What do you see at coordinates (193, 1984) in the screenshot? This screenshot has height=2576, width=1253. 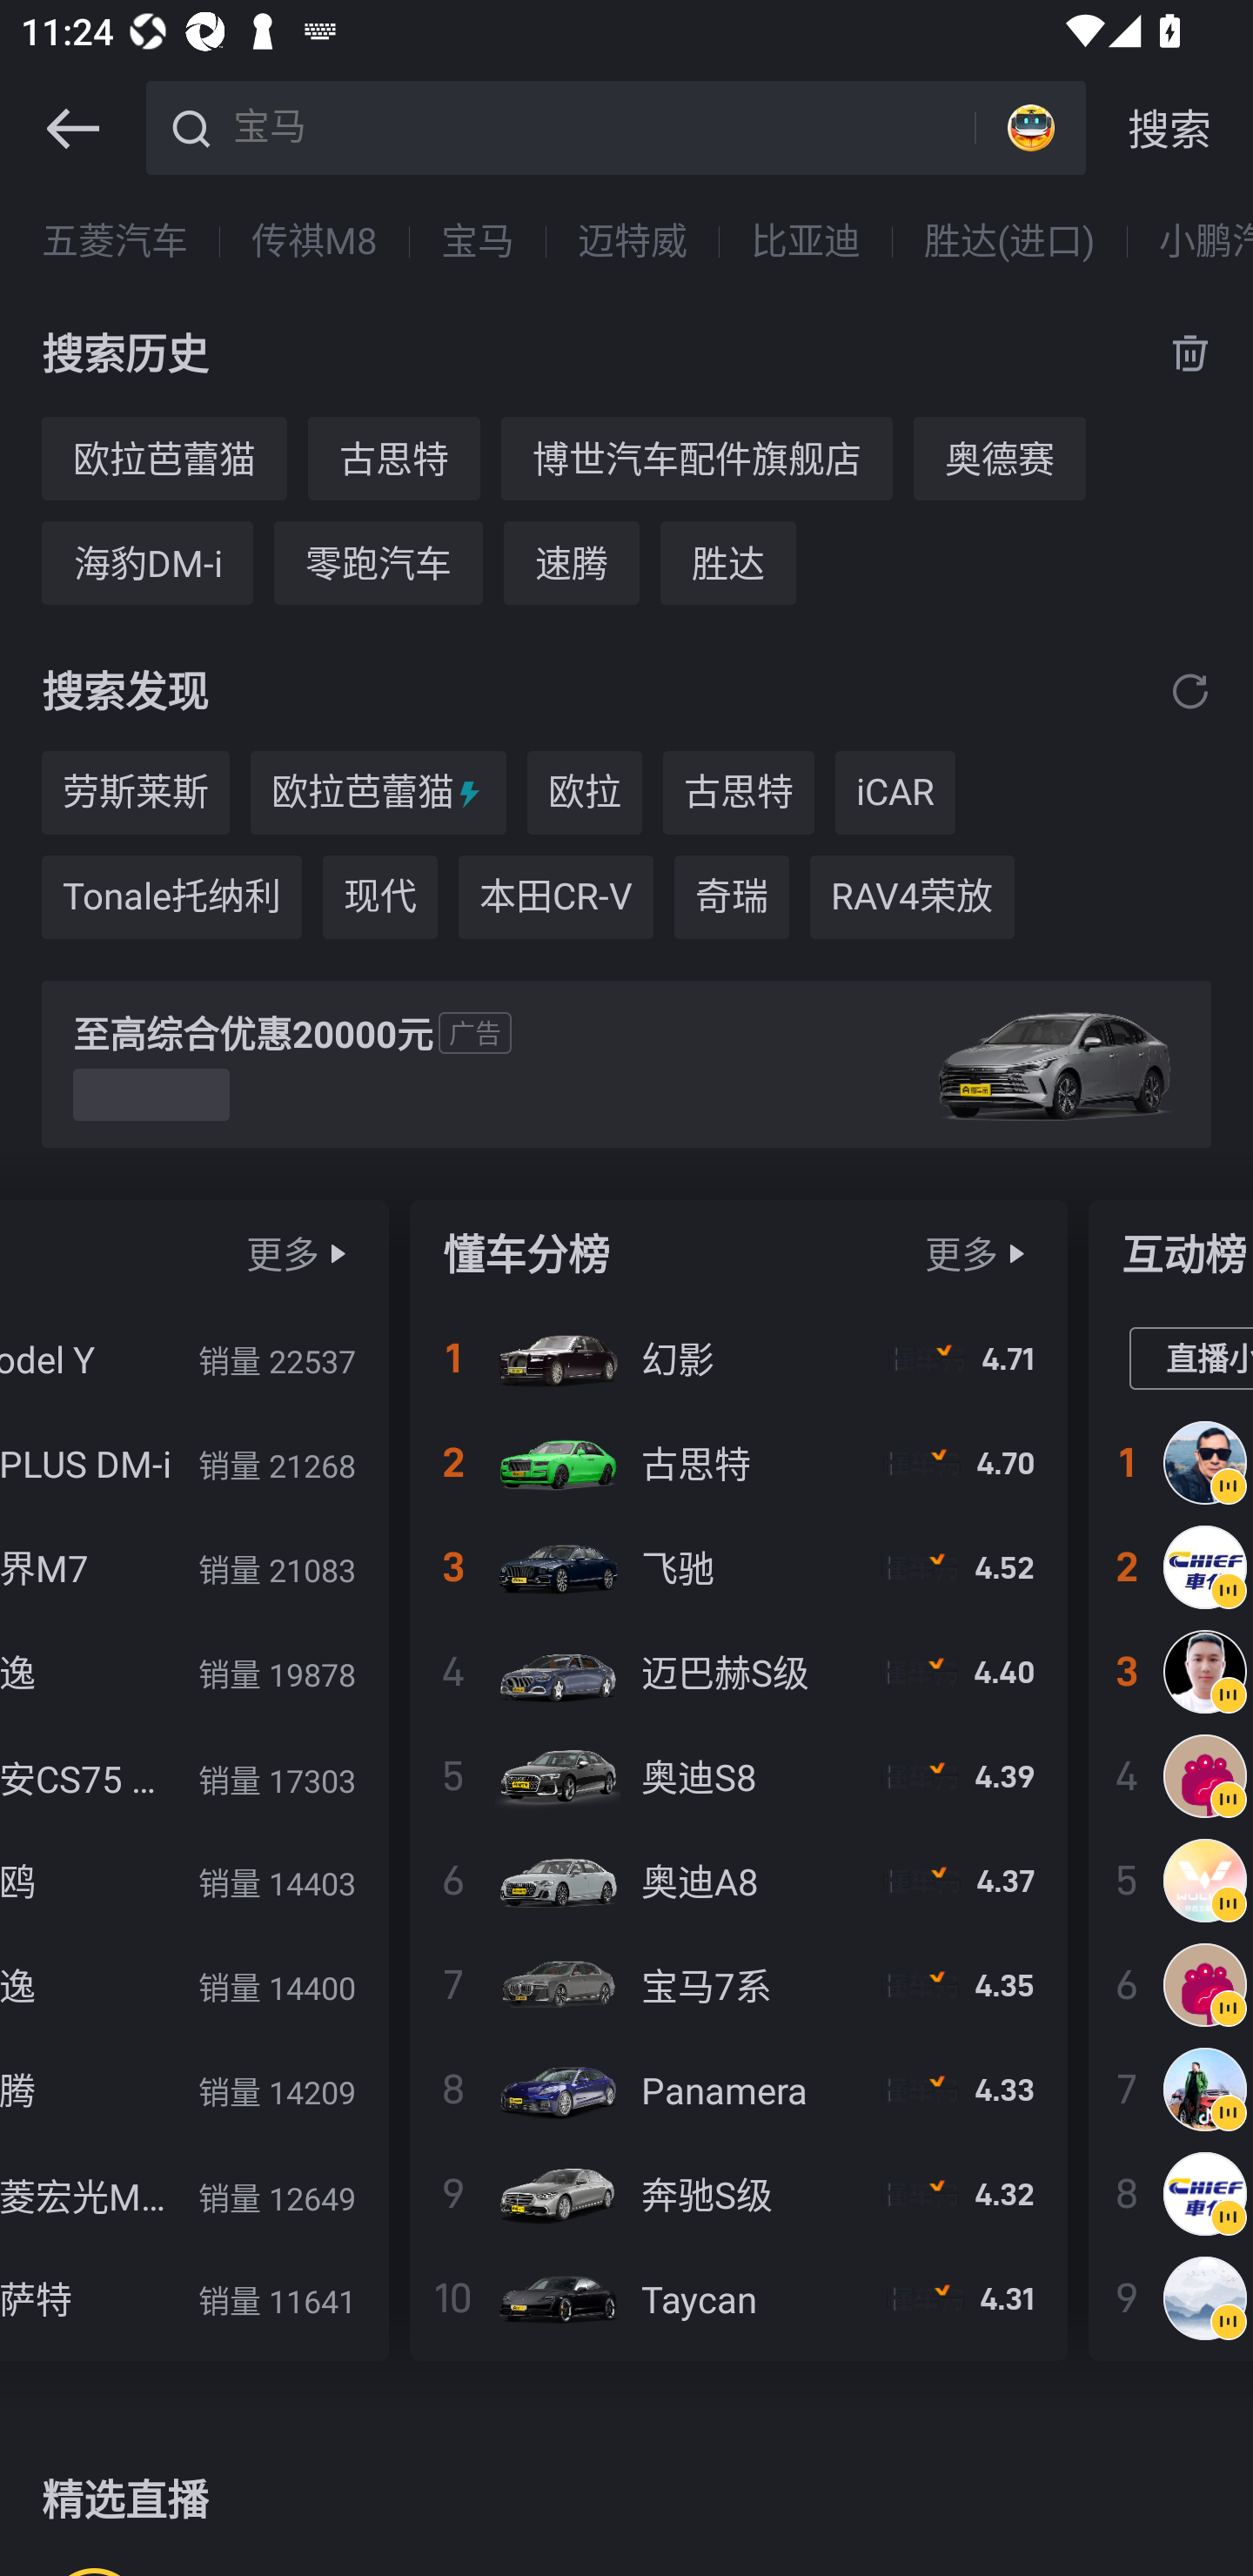 I see `朗逸 销量 14400` at bounding box center [193, 1984].